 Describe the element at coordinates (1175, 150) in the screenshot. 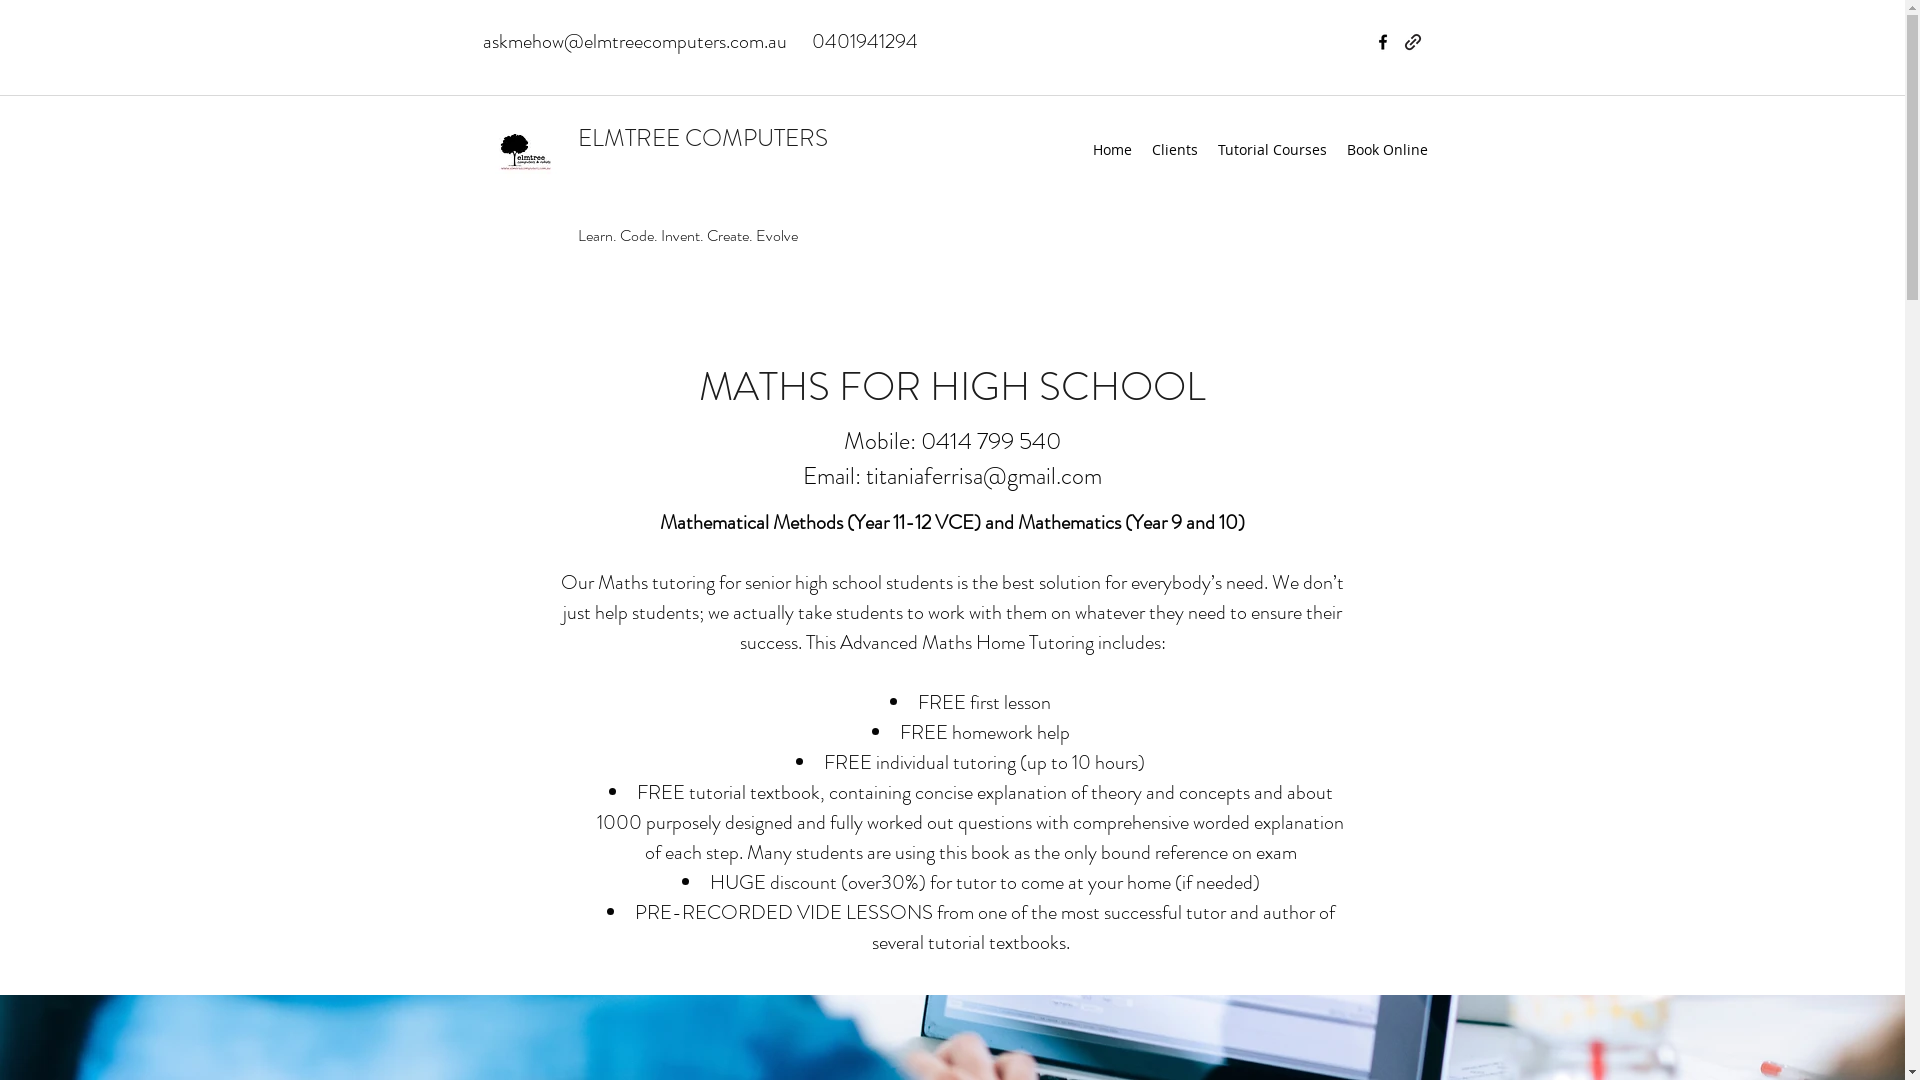

I see `Clients` at that location.